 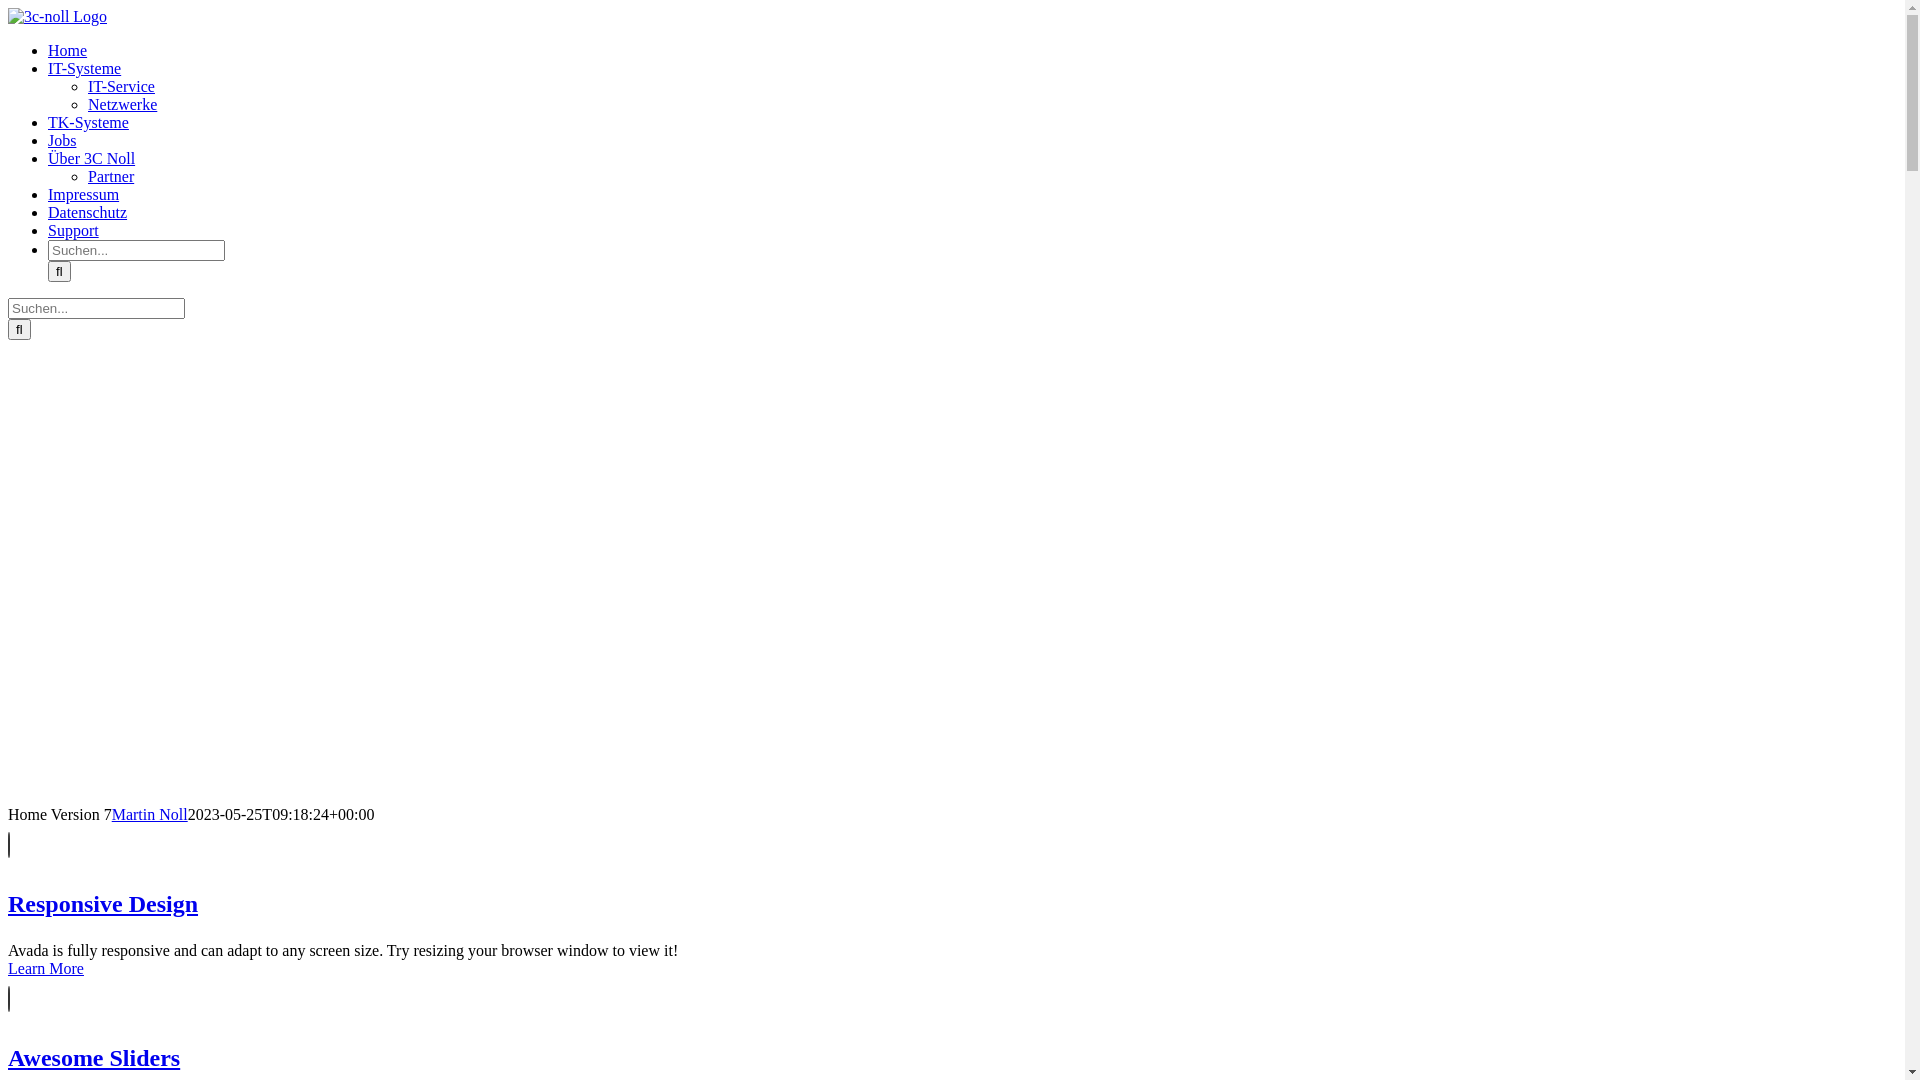 I want to click on Partner, so click(x=111, y=176).